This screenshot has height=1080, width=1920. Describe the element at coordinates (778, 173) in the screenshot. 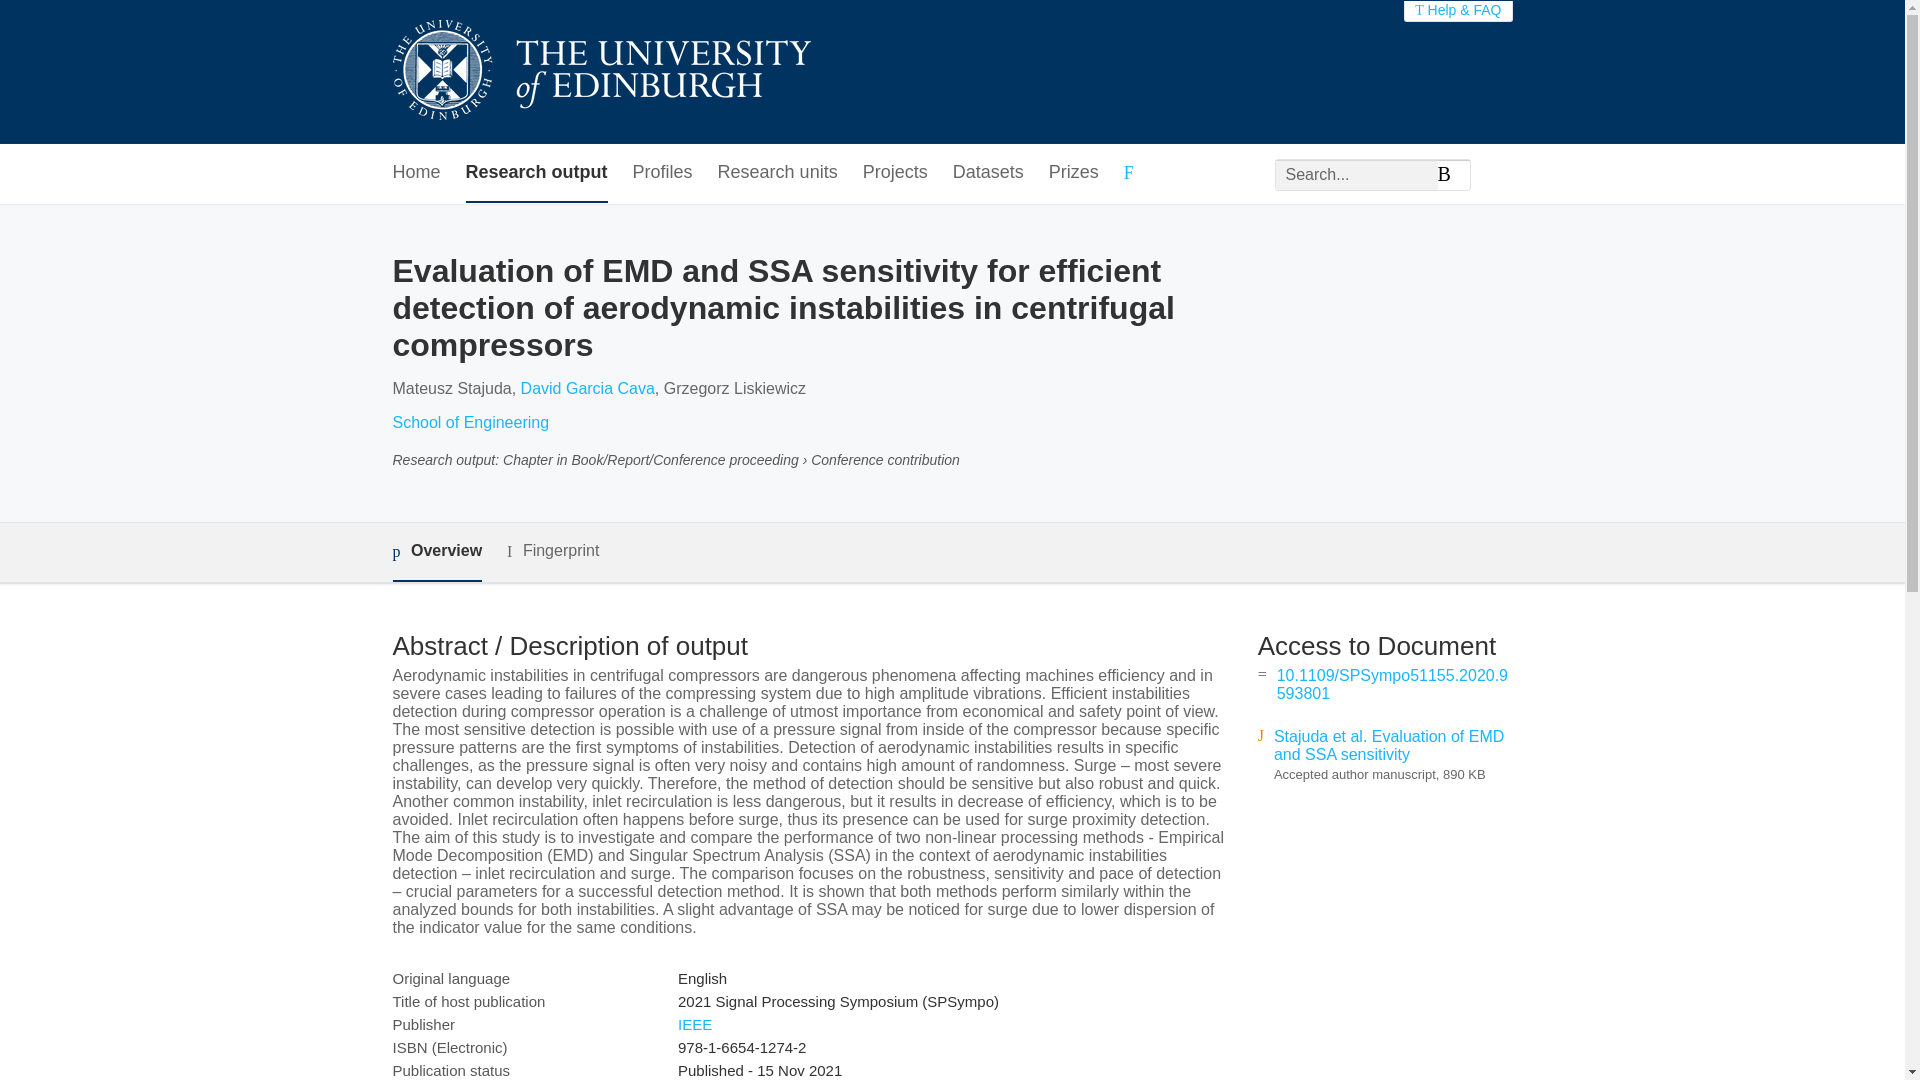

I see `Research units` at that location.